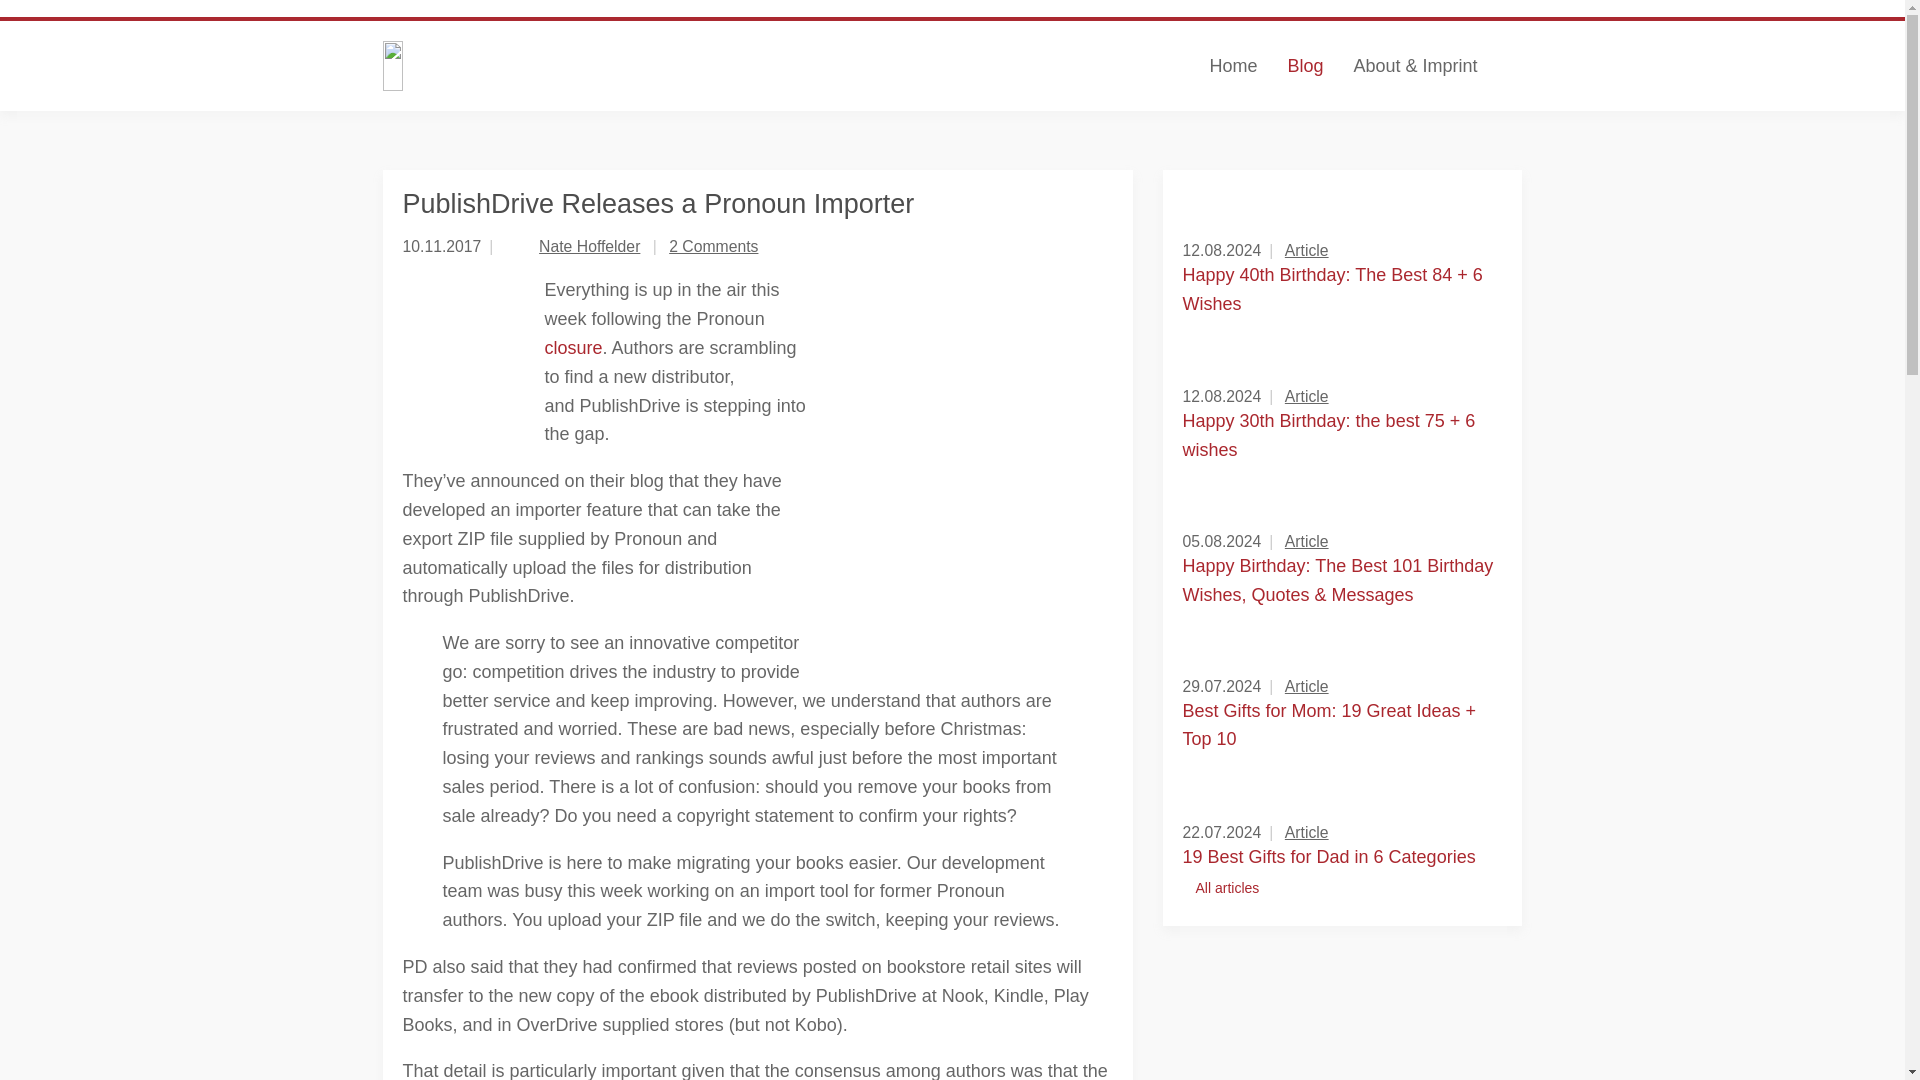  What do you see at coordinates (713, 246) in the screenshot?
I see `2 Comments` at bounding box center [713, 246].